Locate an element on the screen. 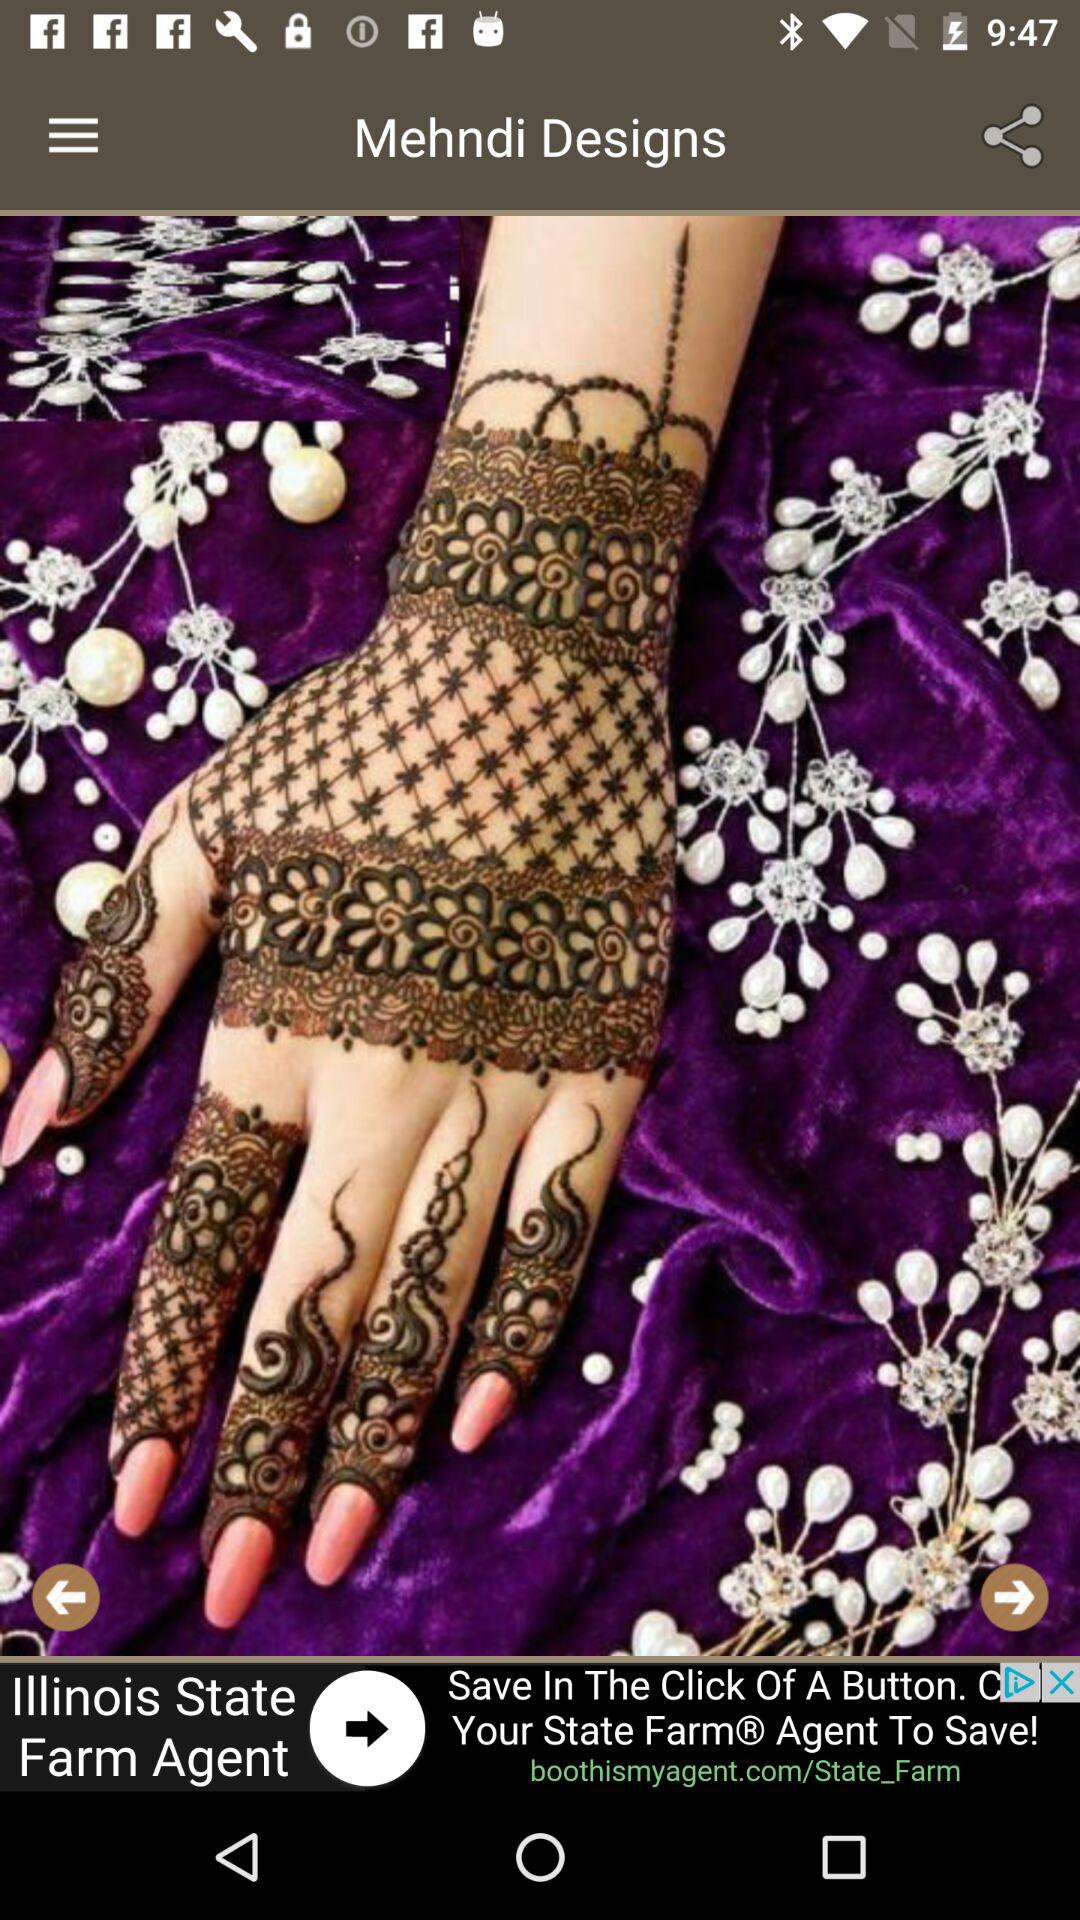 Image resolution: width=1080 pixels, height=1920 pixels. mehndi designs with next button is located at coordinates (540, 936).